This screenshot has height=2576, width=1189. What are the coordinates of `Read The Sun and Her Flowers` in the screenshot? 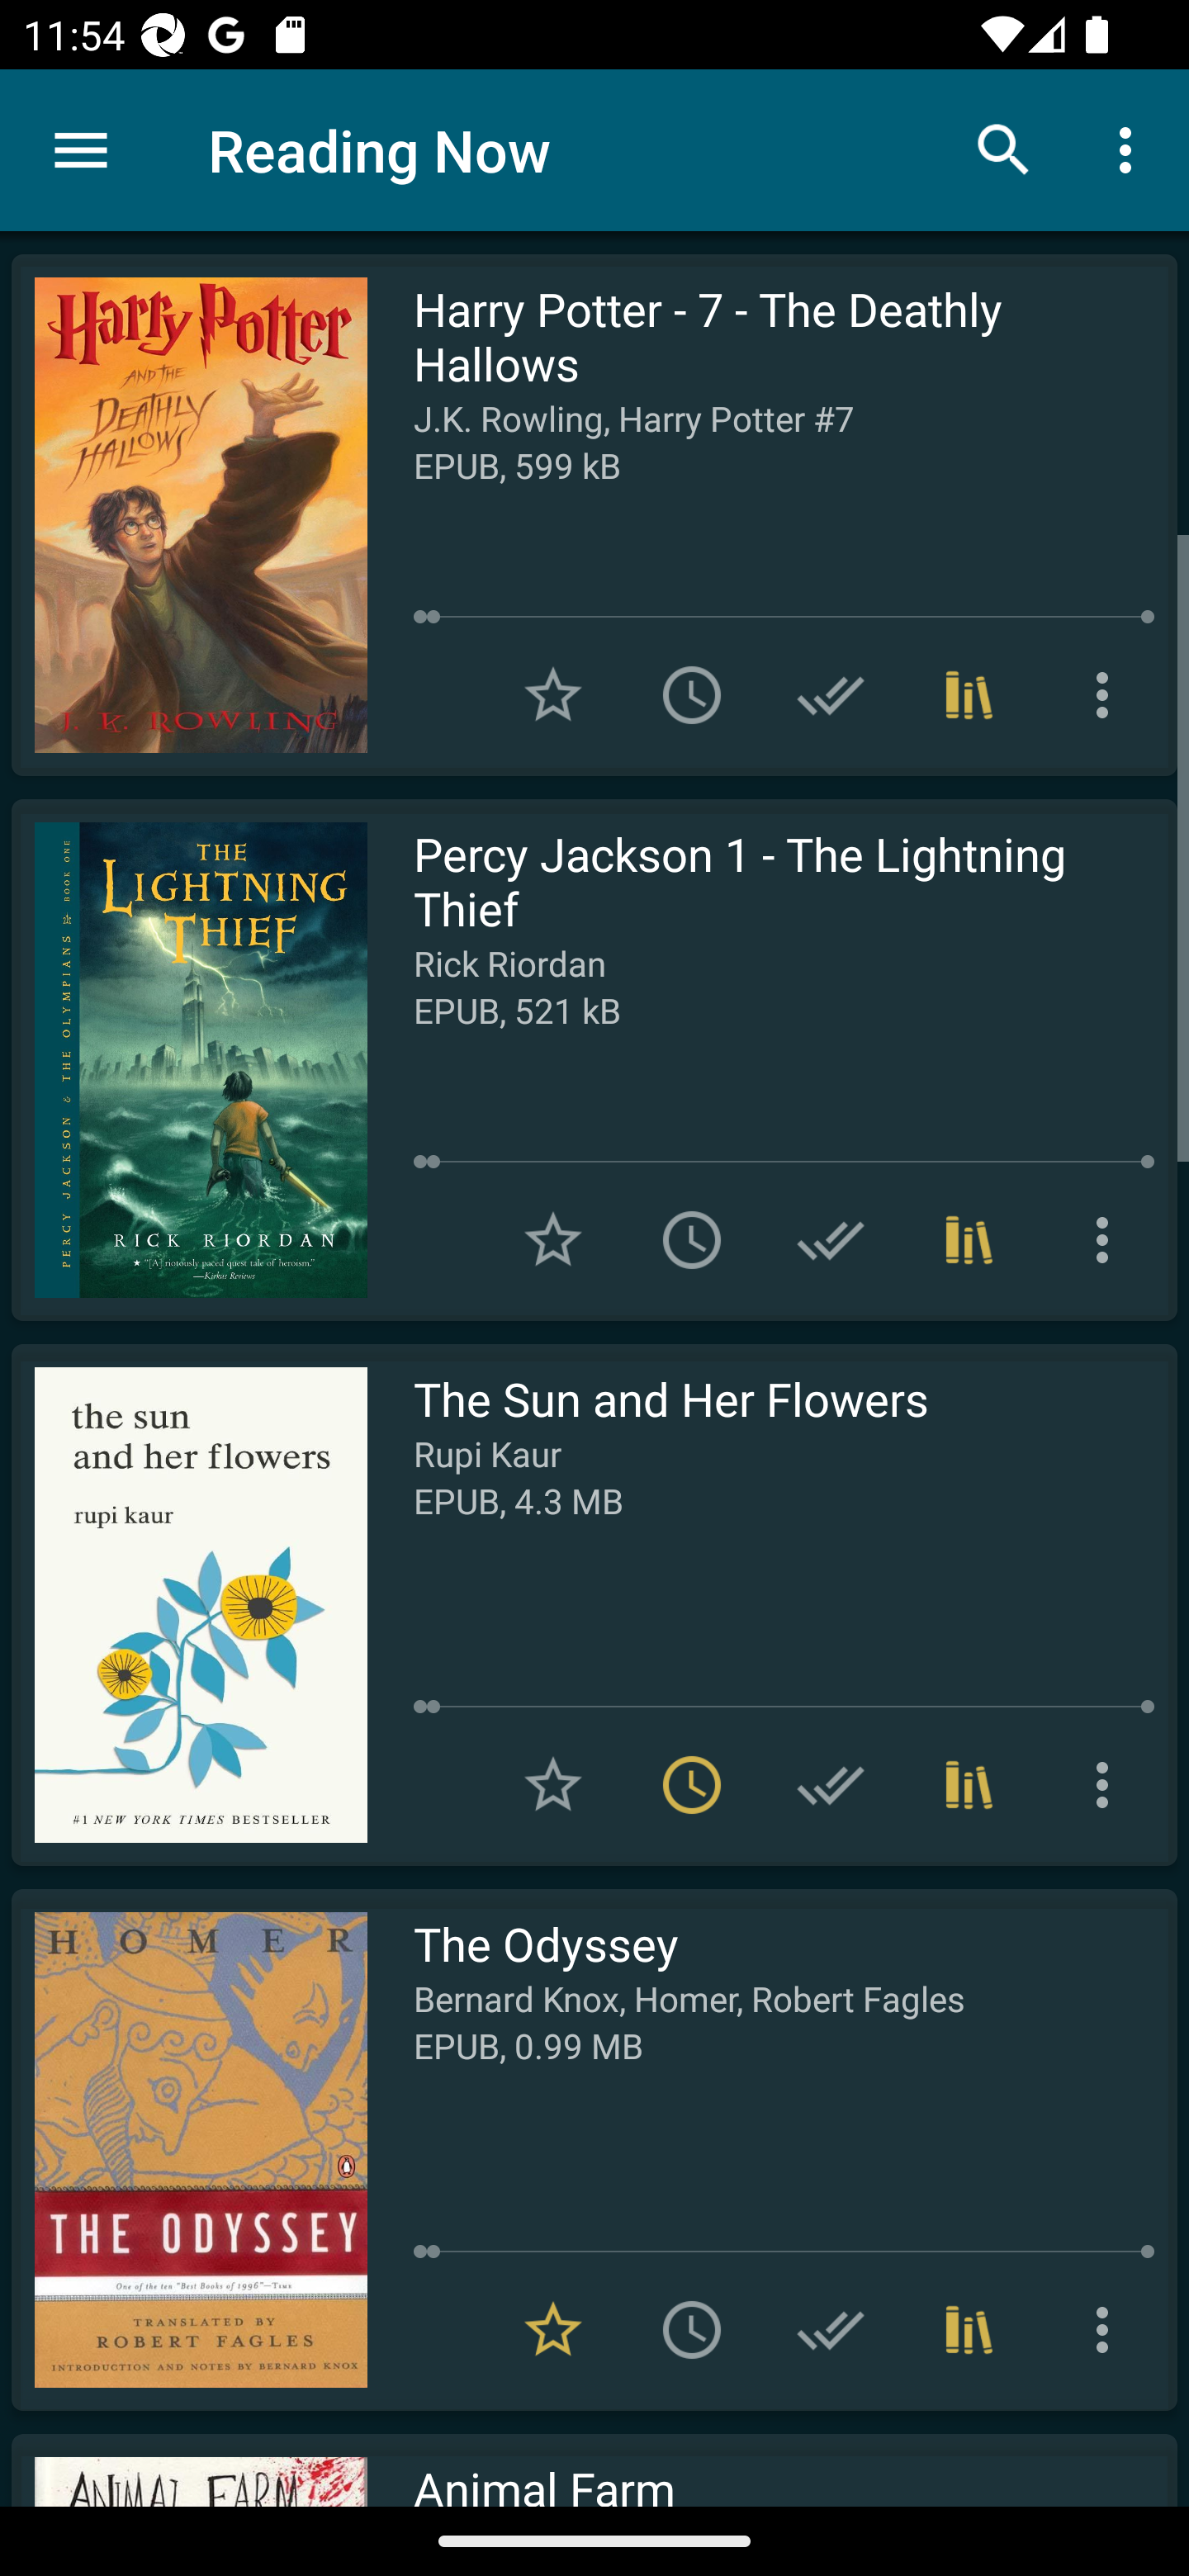 It's located at (189, 1604).